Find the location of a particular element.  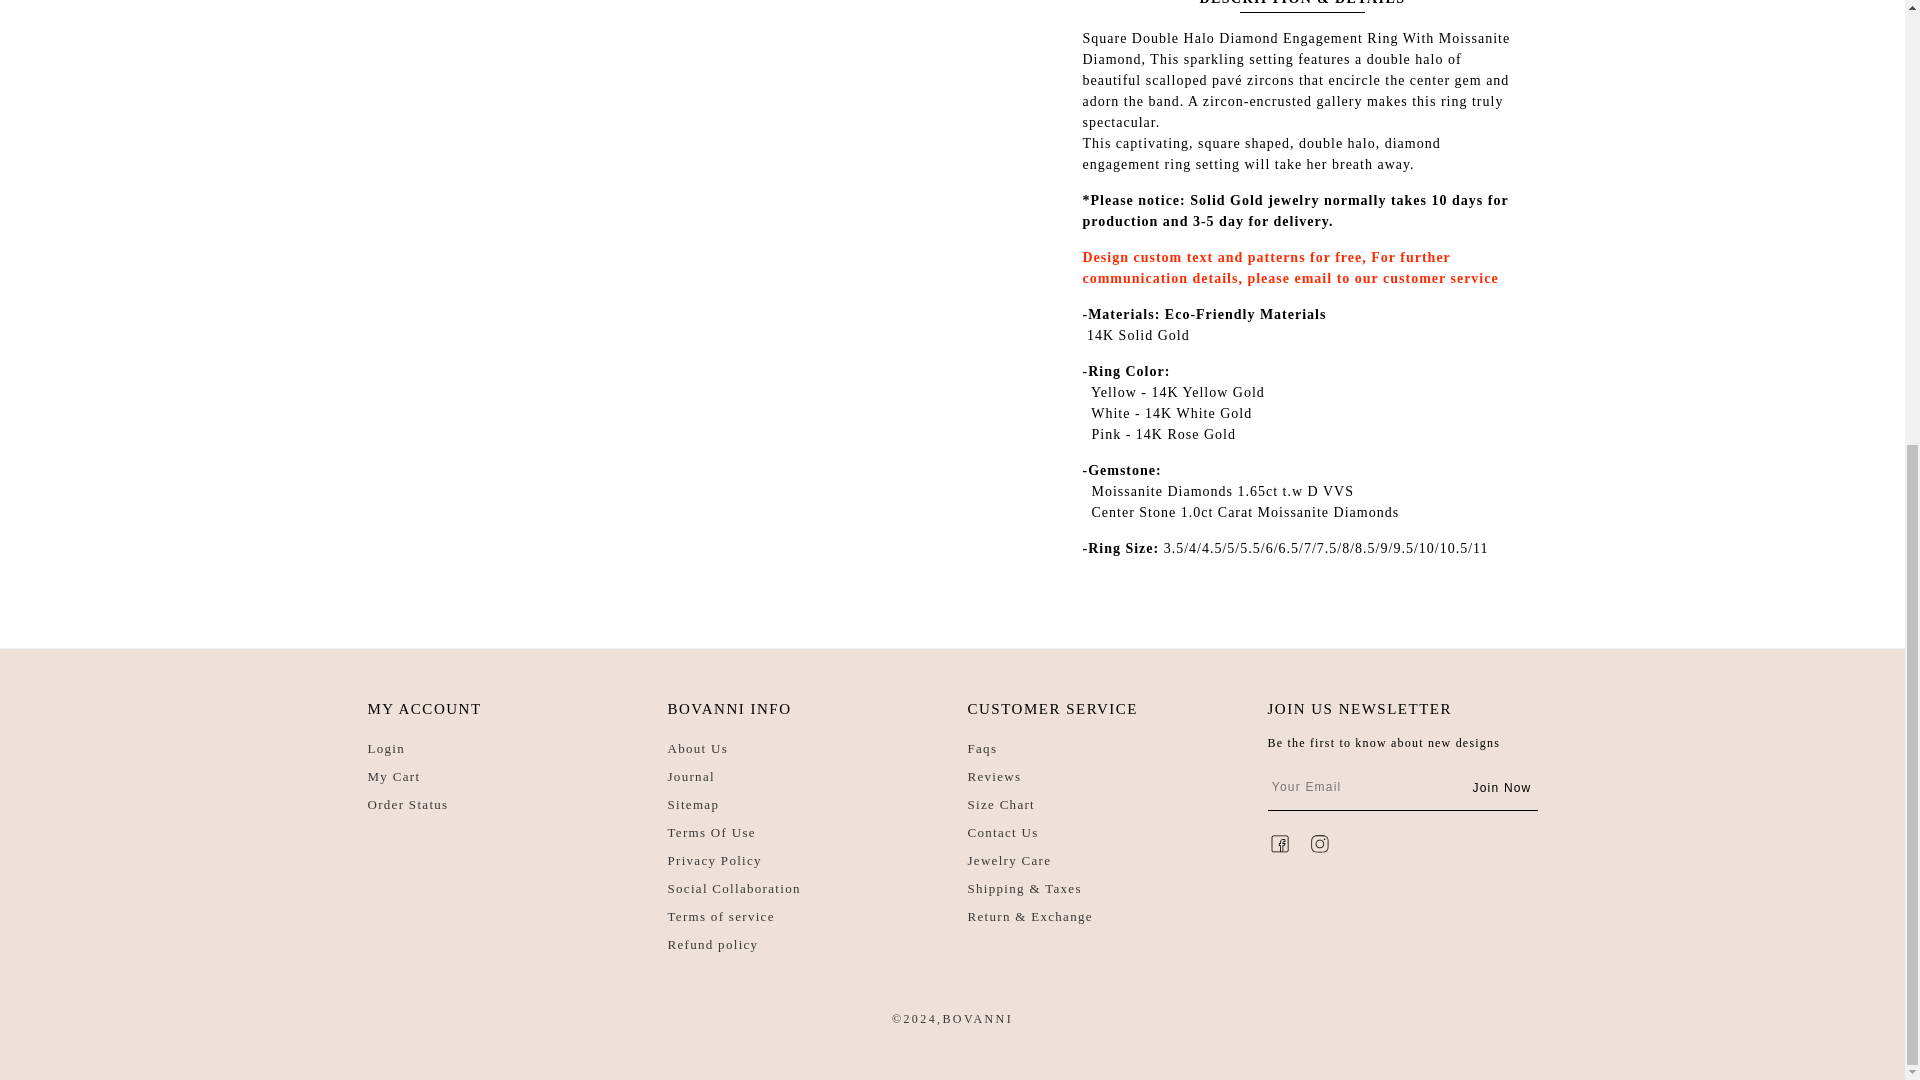

Sitemap is located at coordinates (694, 804).